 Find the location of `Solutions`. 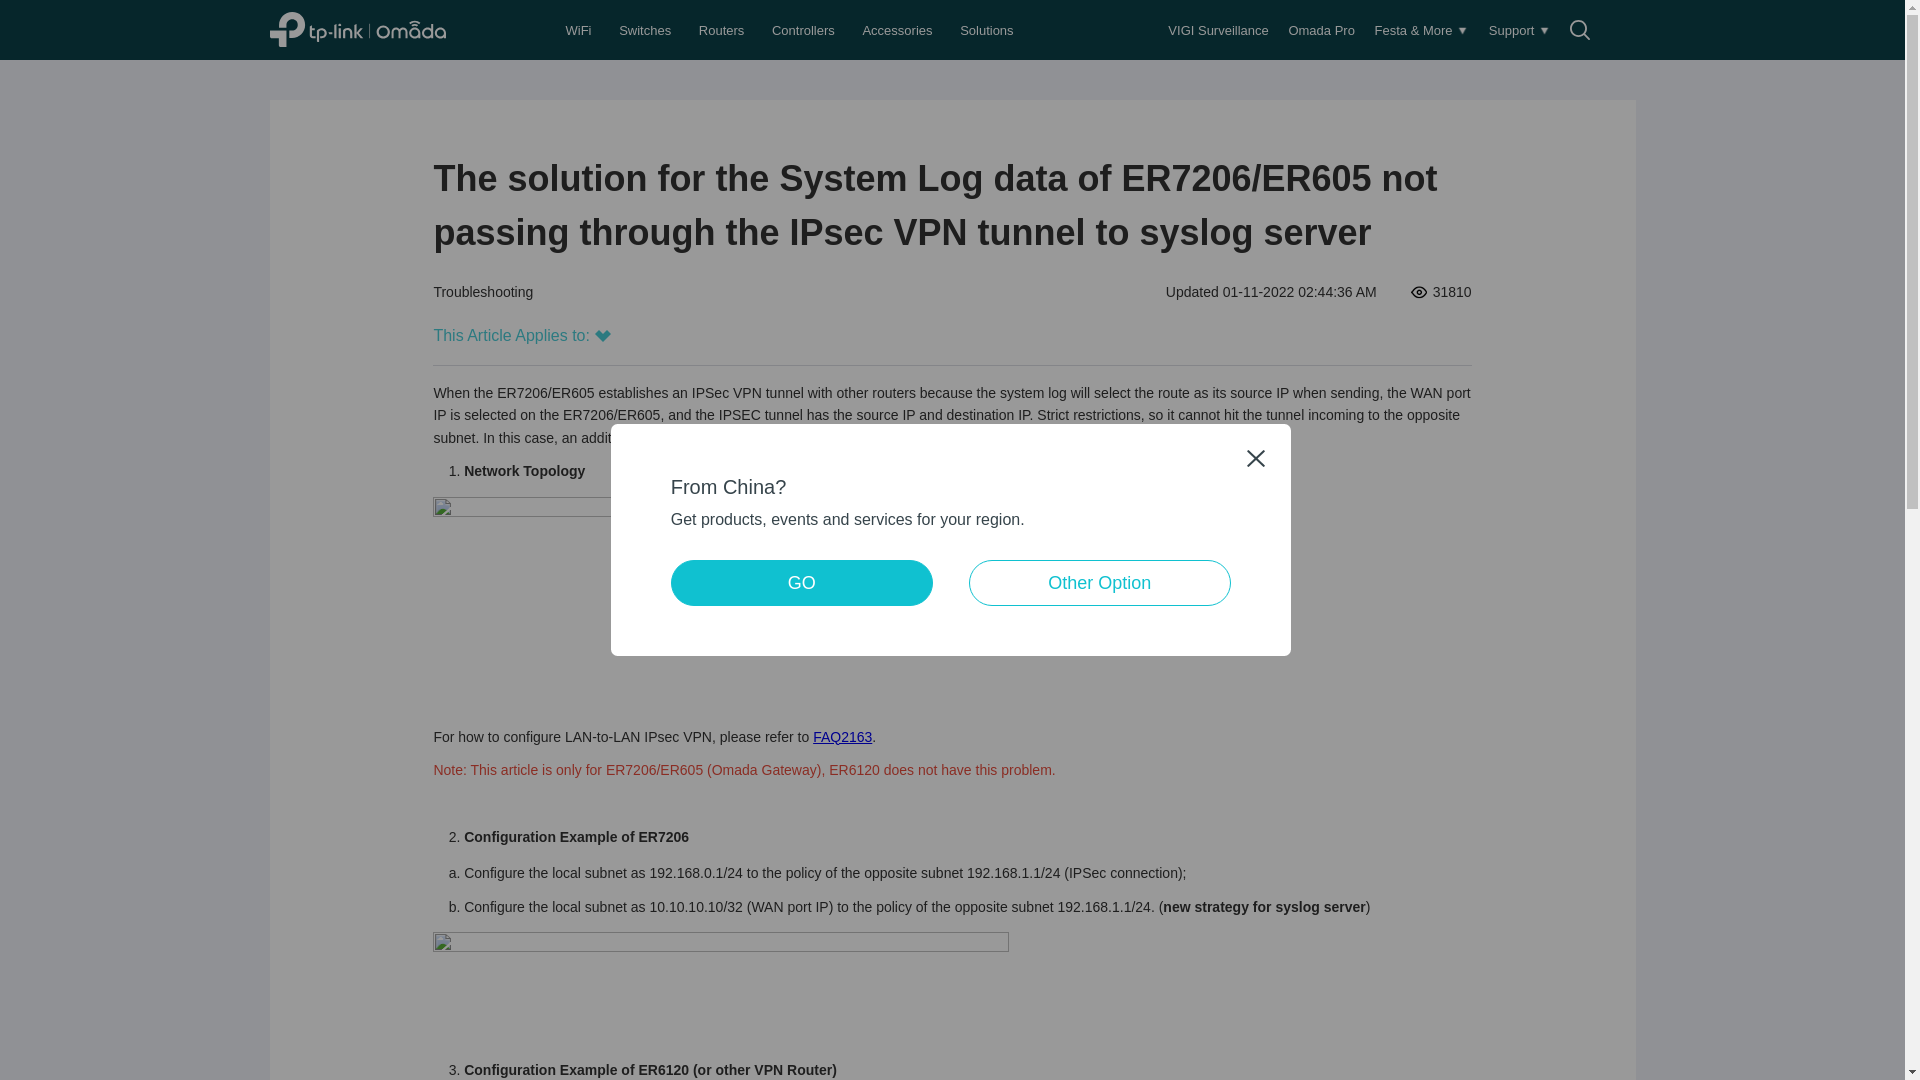

Solutions is located at coordinates (988, 30).